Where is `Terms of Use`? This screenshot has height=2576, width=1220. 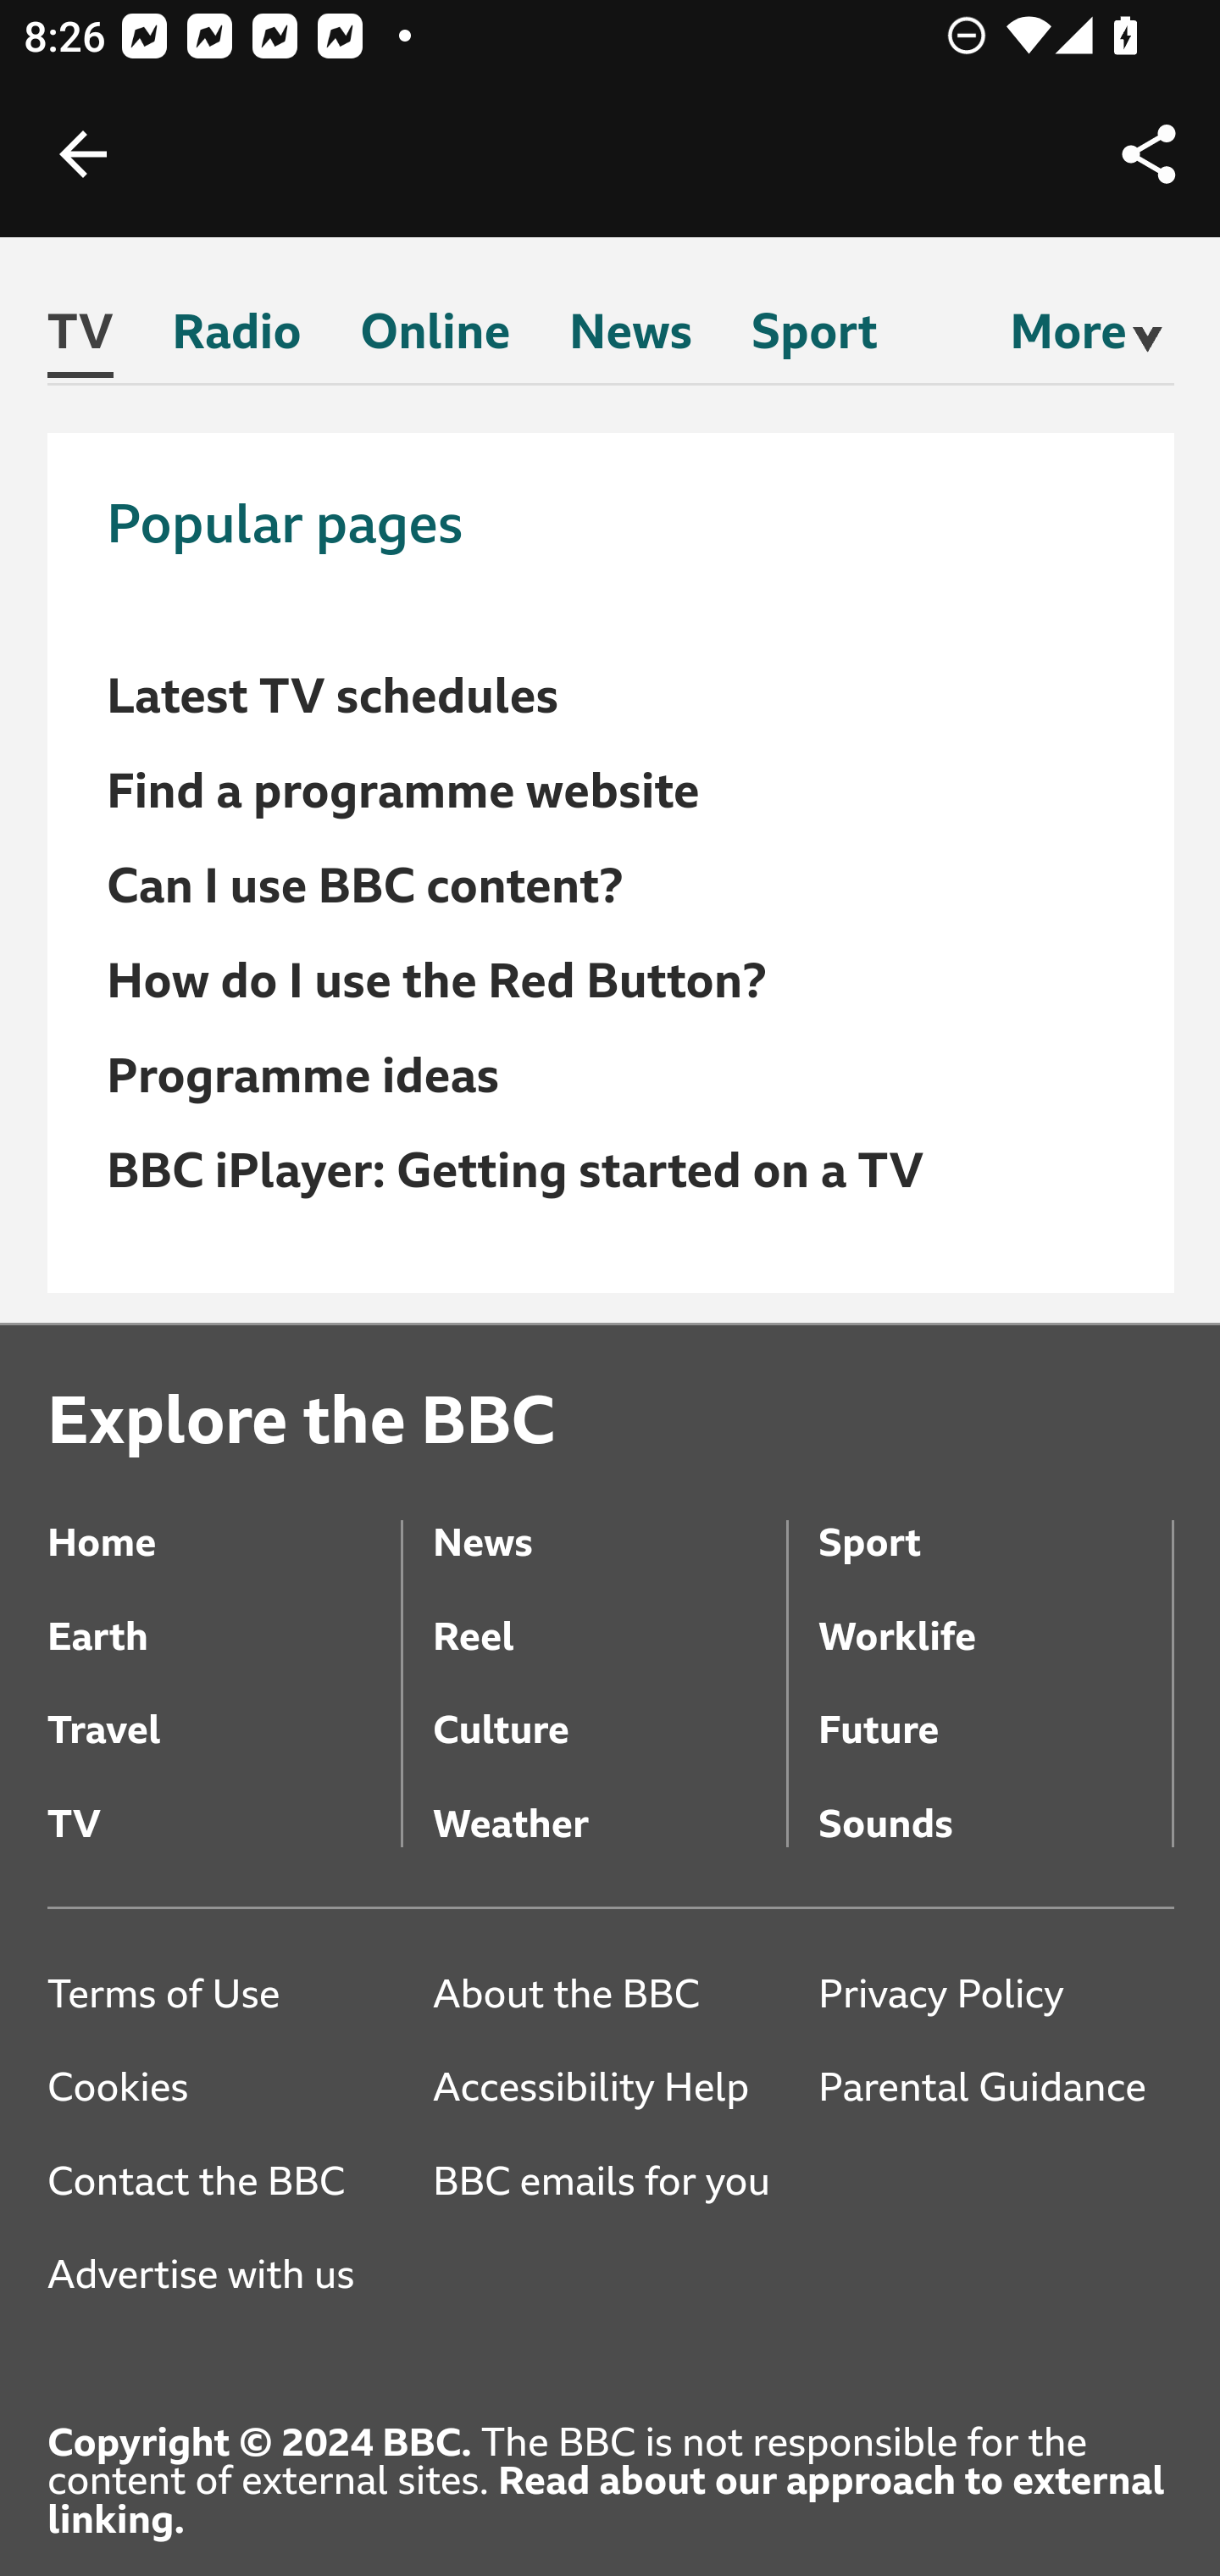
Terms of Use is located at coordinates (225, 1993).